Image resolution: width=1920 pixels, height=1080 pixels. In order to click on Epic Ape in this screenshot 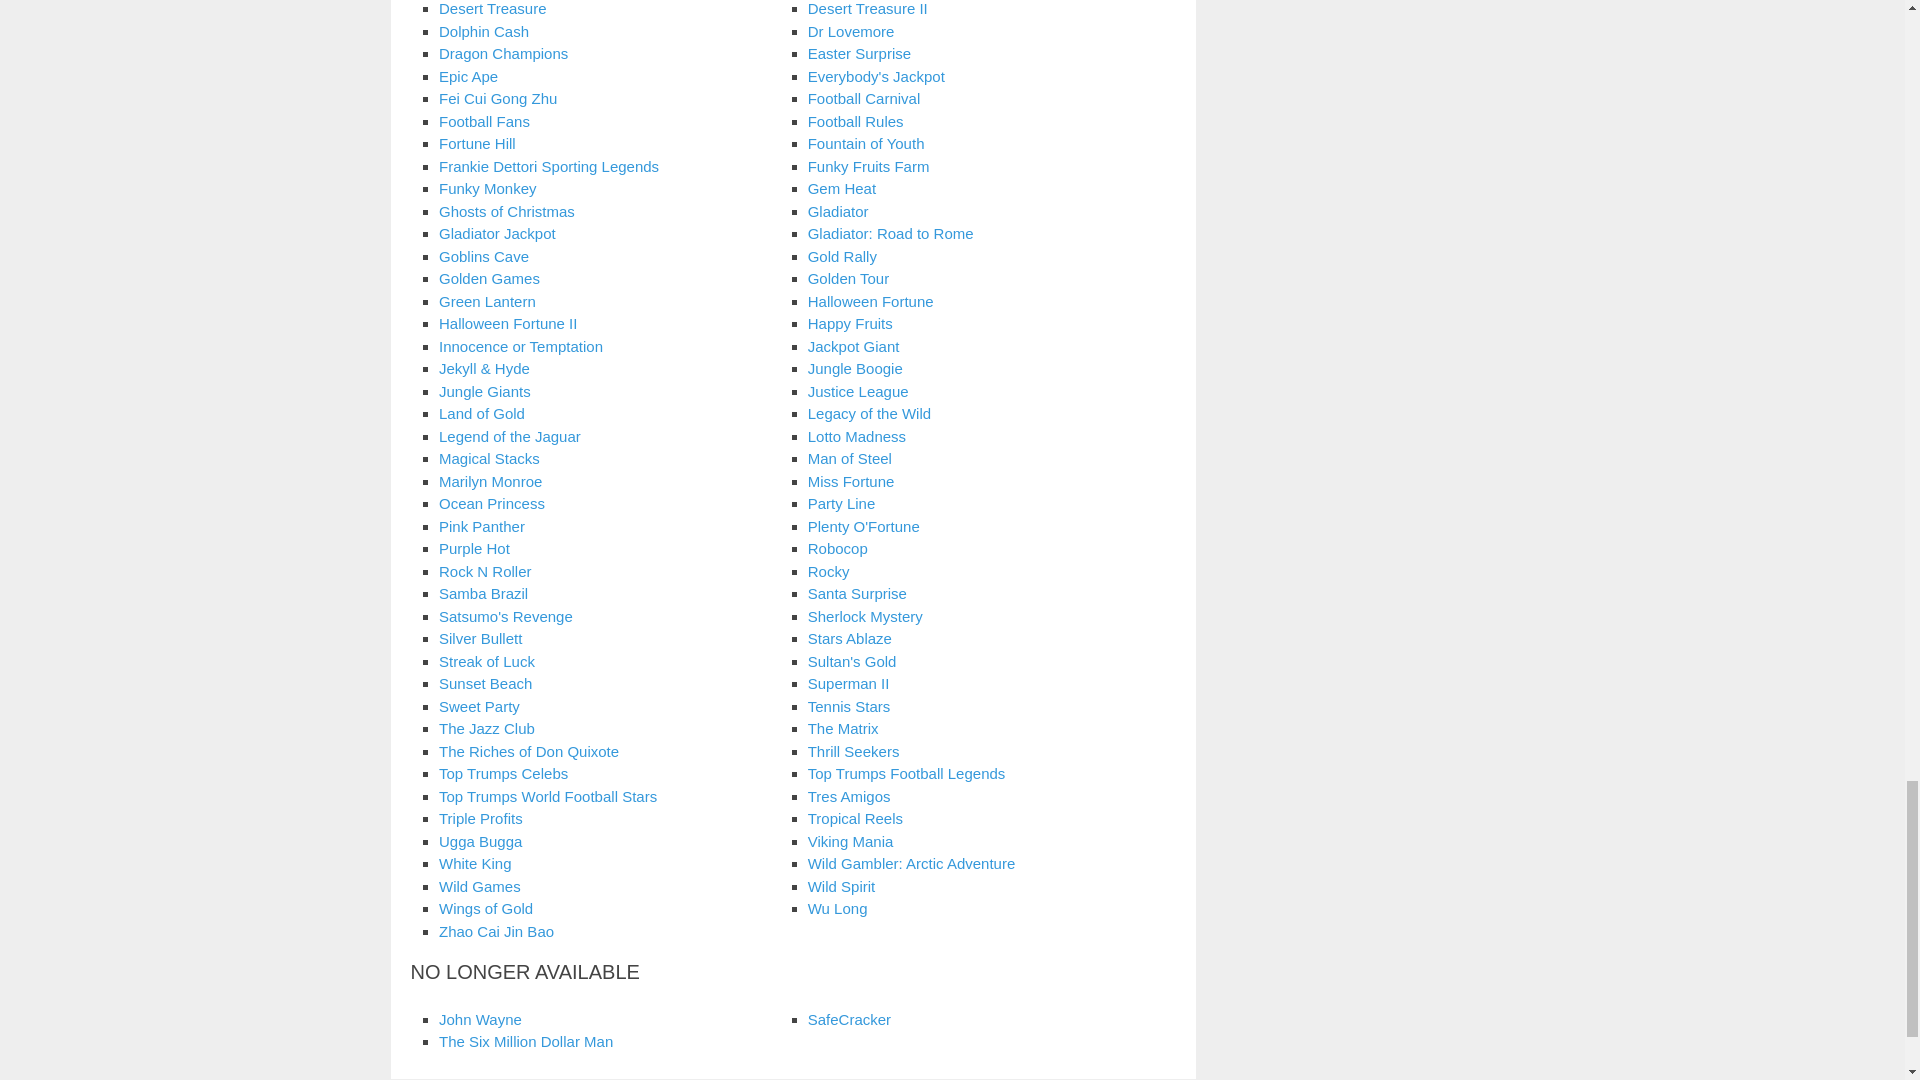, I will do `click(468, 76)`.